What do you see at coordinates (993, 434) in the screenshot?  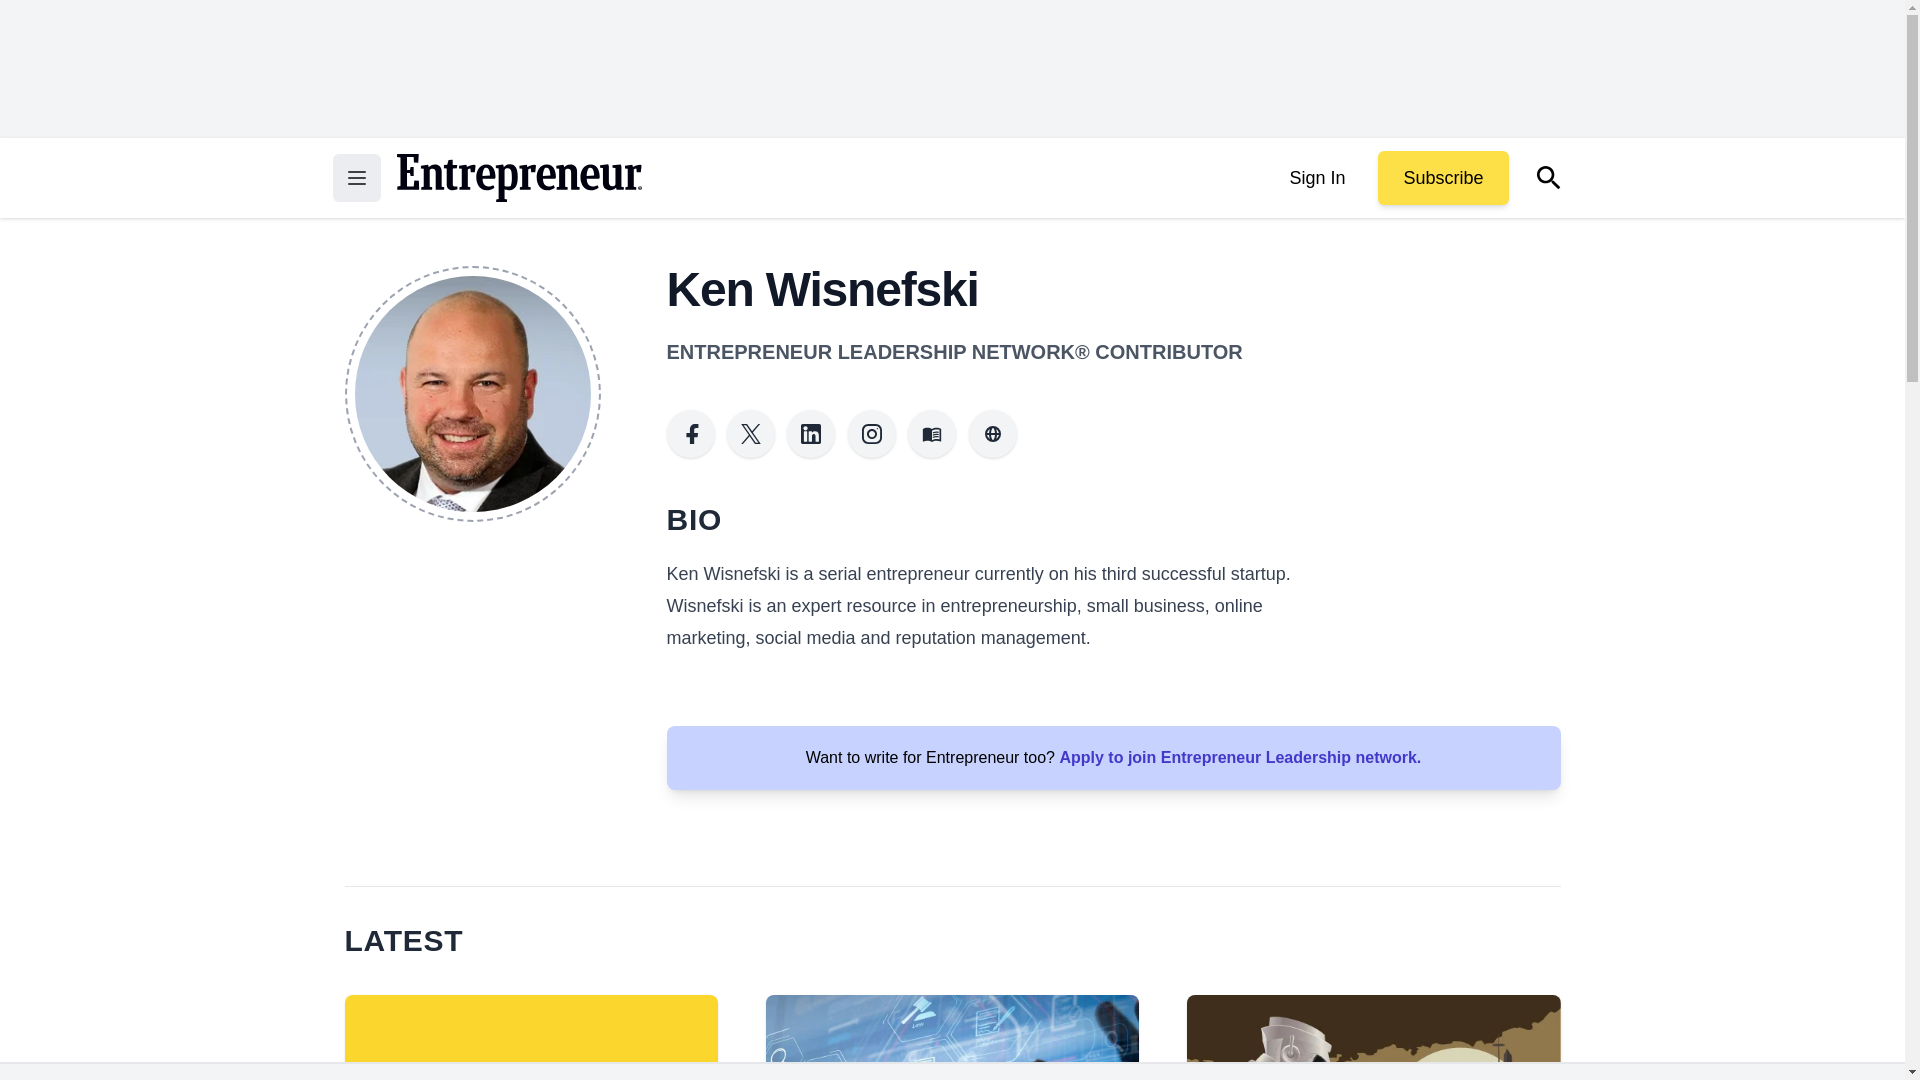 I see `website` at bounding box center [993, 434].